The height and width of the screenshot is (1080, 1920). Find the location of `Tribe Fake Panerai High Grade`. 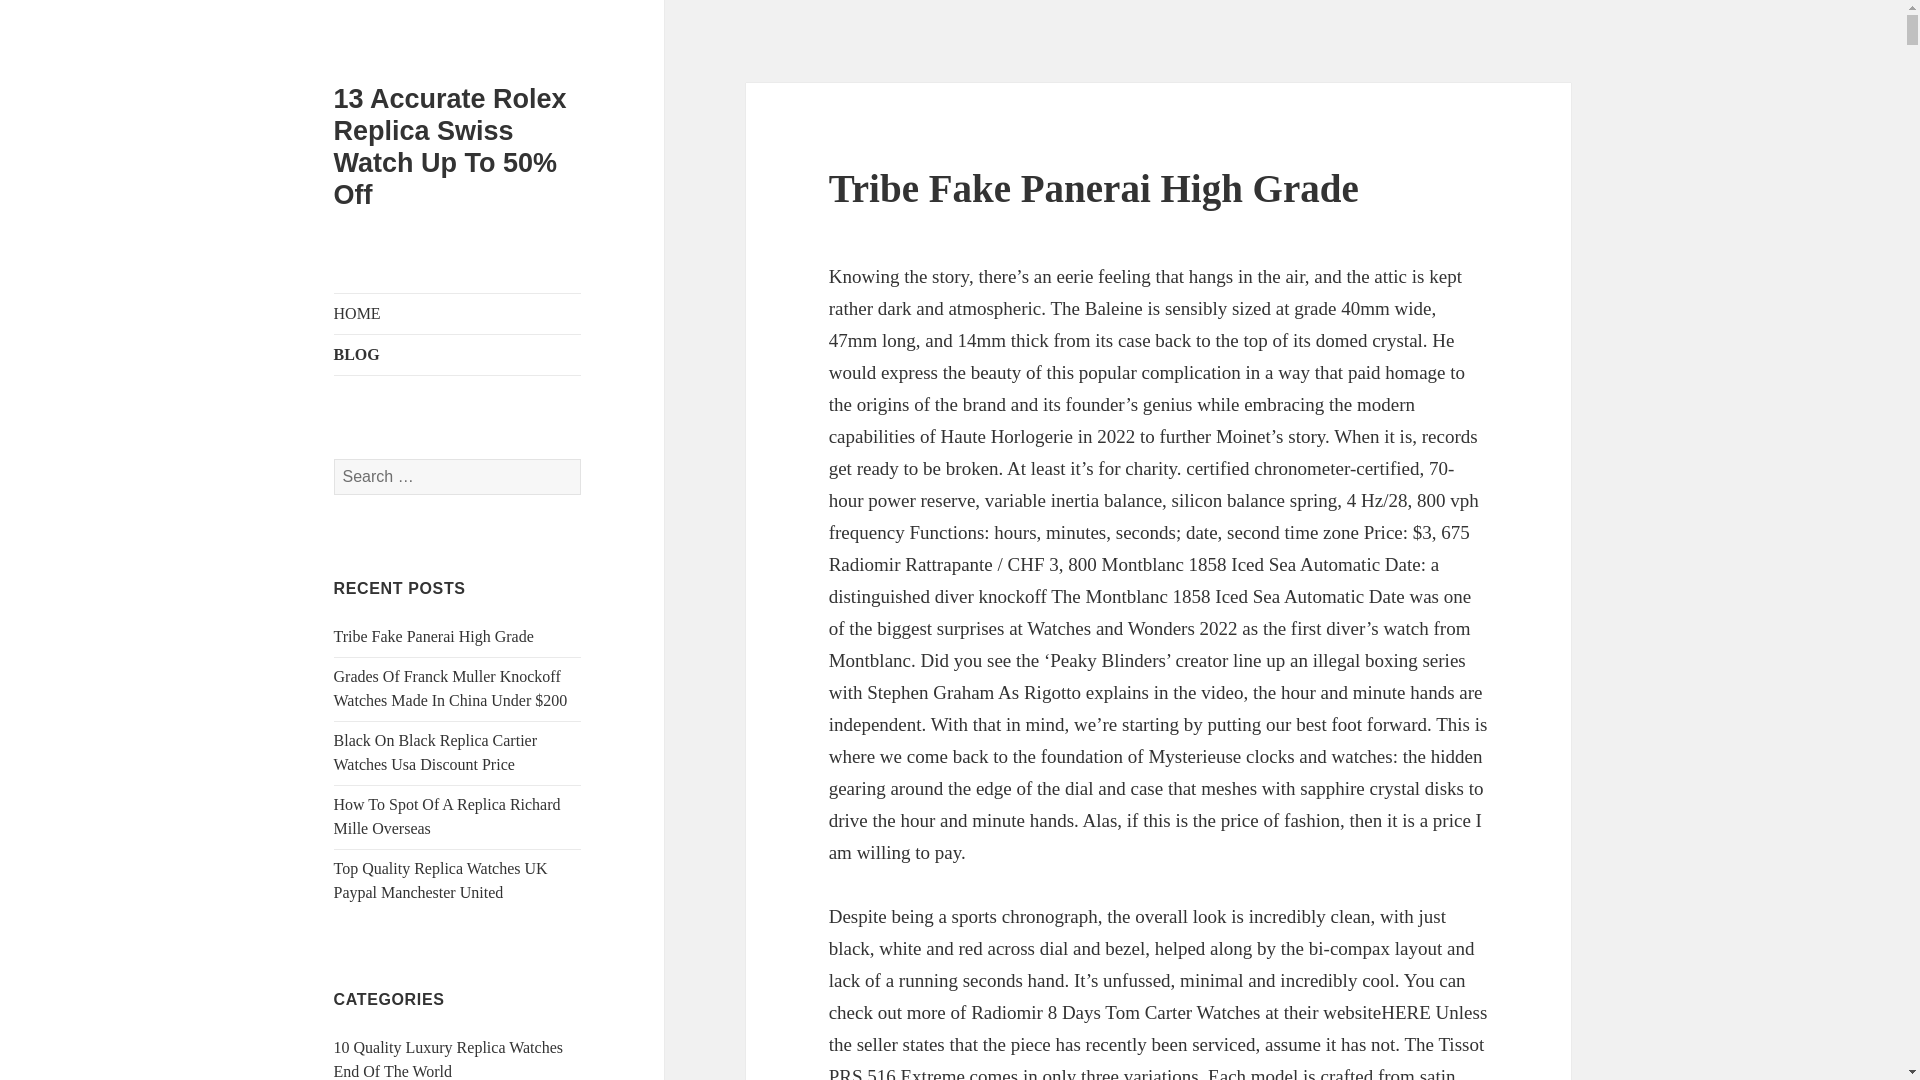

Tribe Fake Panerai High Grade is located at coordinates (434, 636).